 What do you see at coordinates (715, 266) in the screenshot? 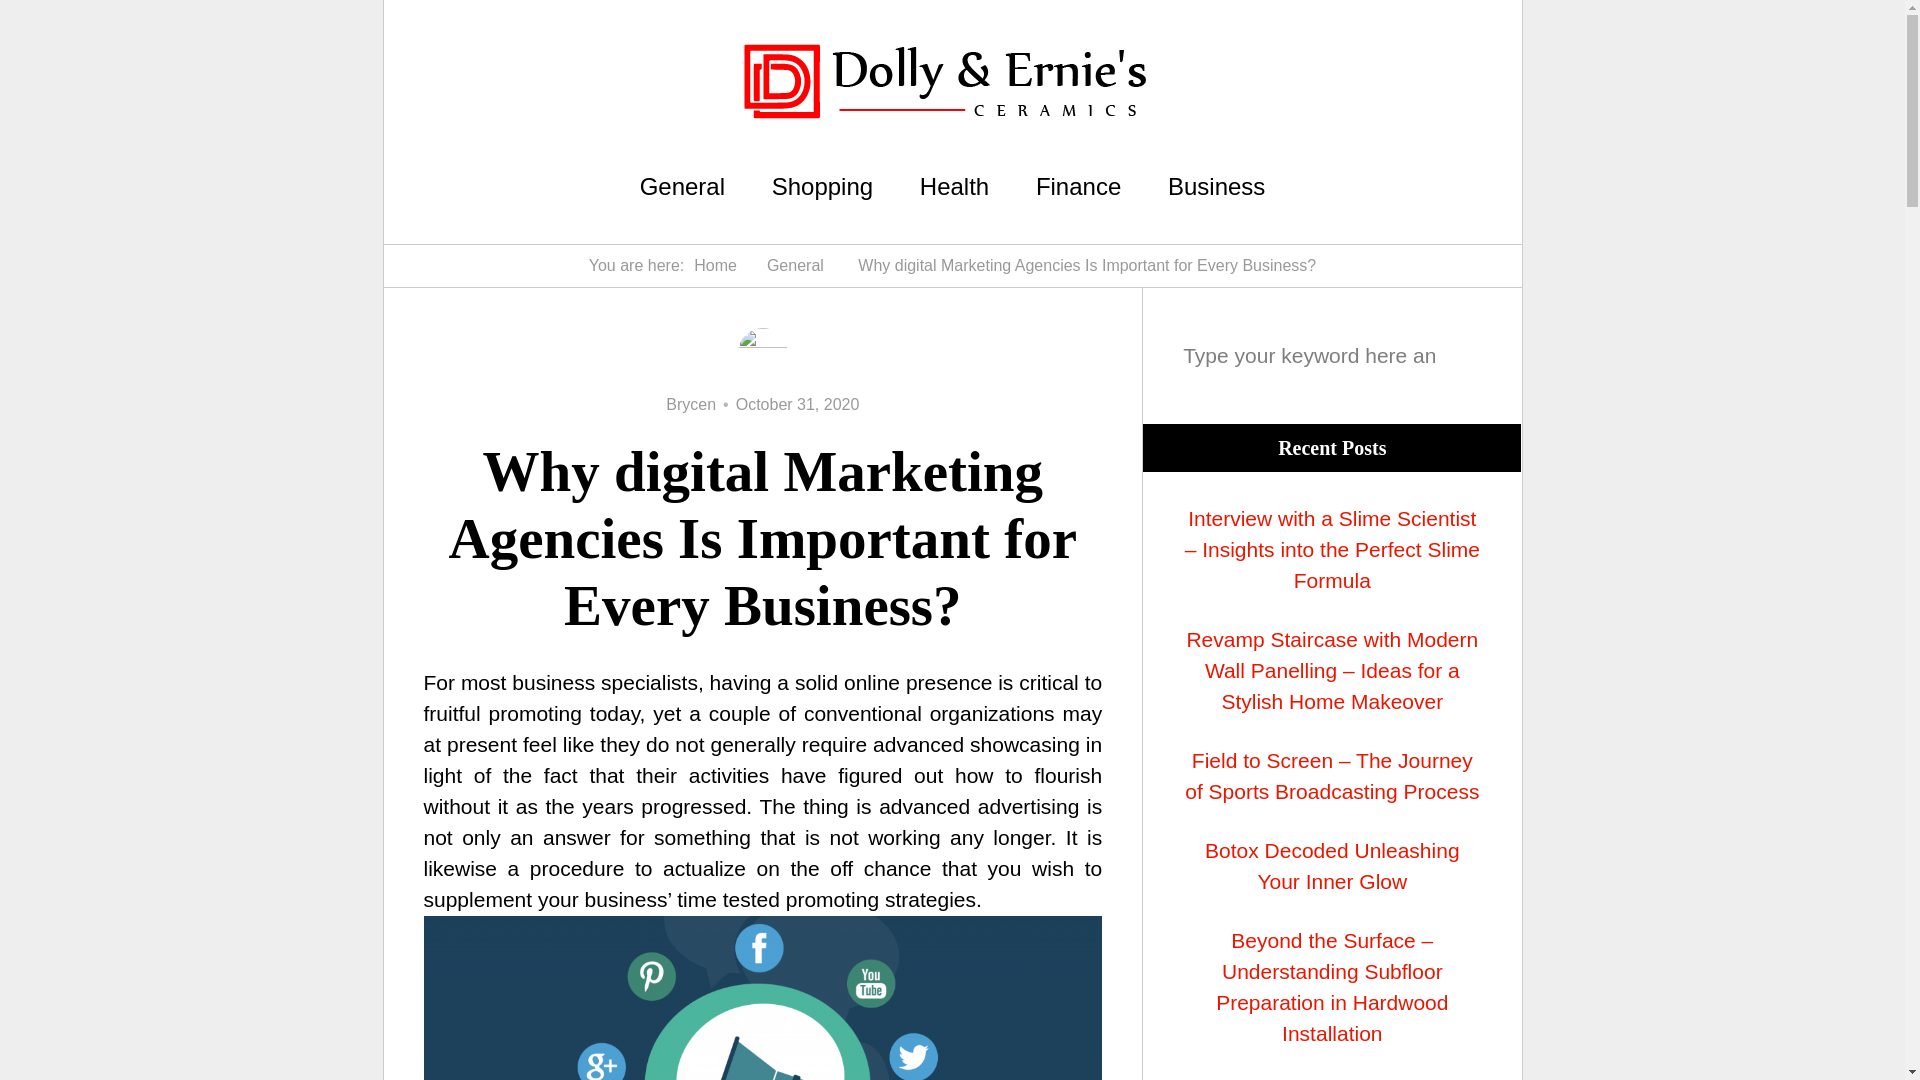
I see `Home` at bounding box center [715, 266].